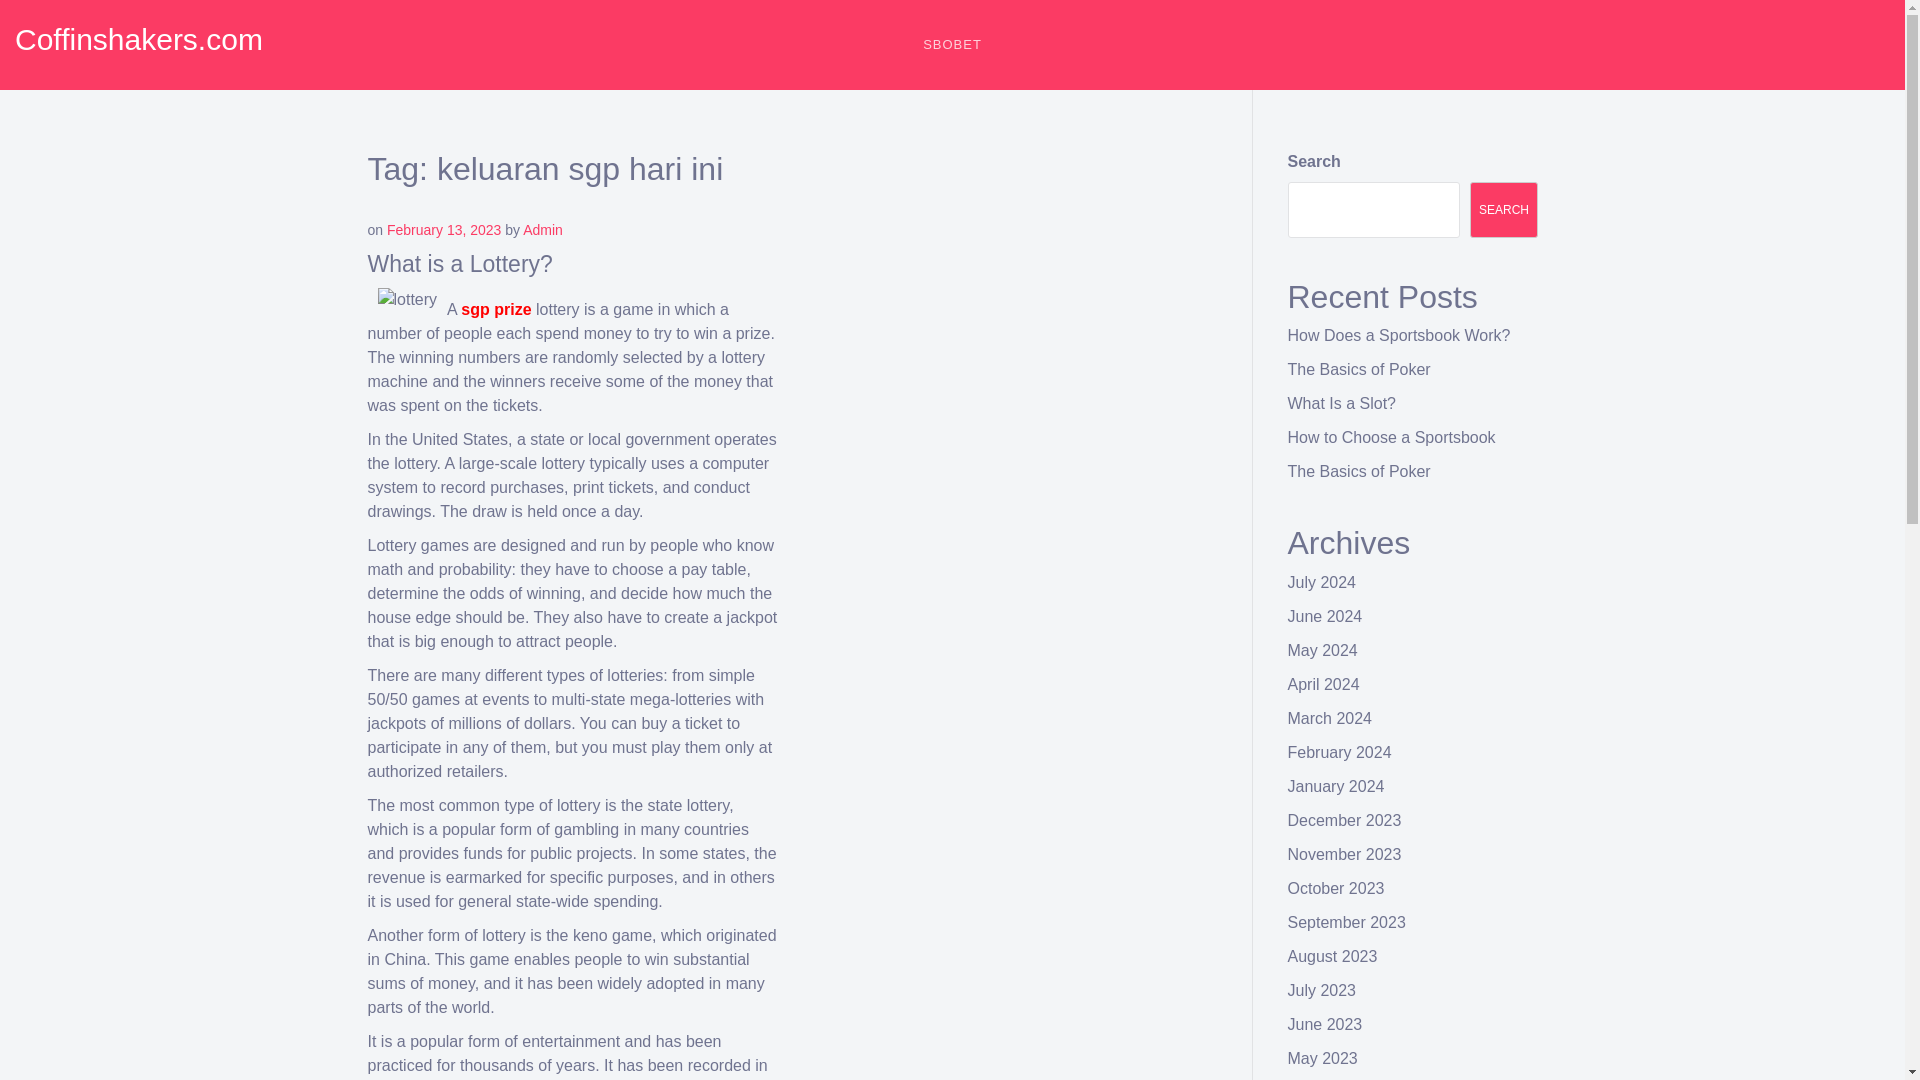 This screenshot has height=1080, width=1920. I want to click on July 2023, so click(1322, 990).